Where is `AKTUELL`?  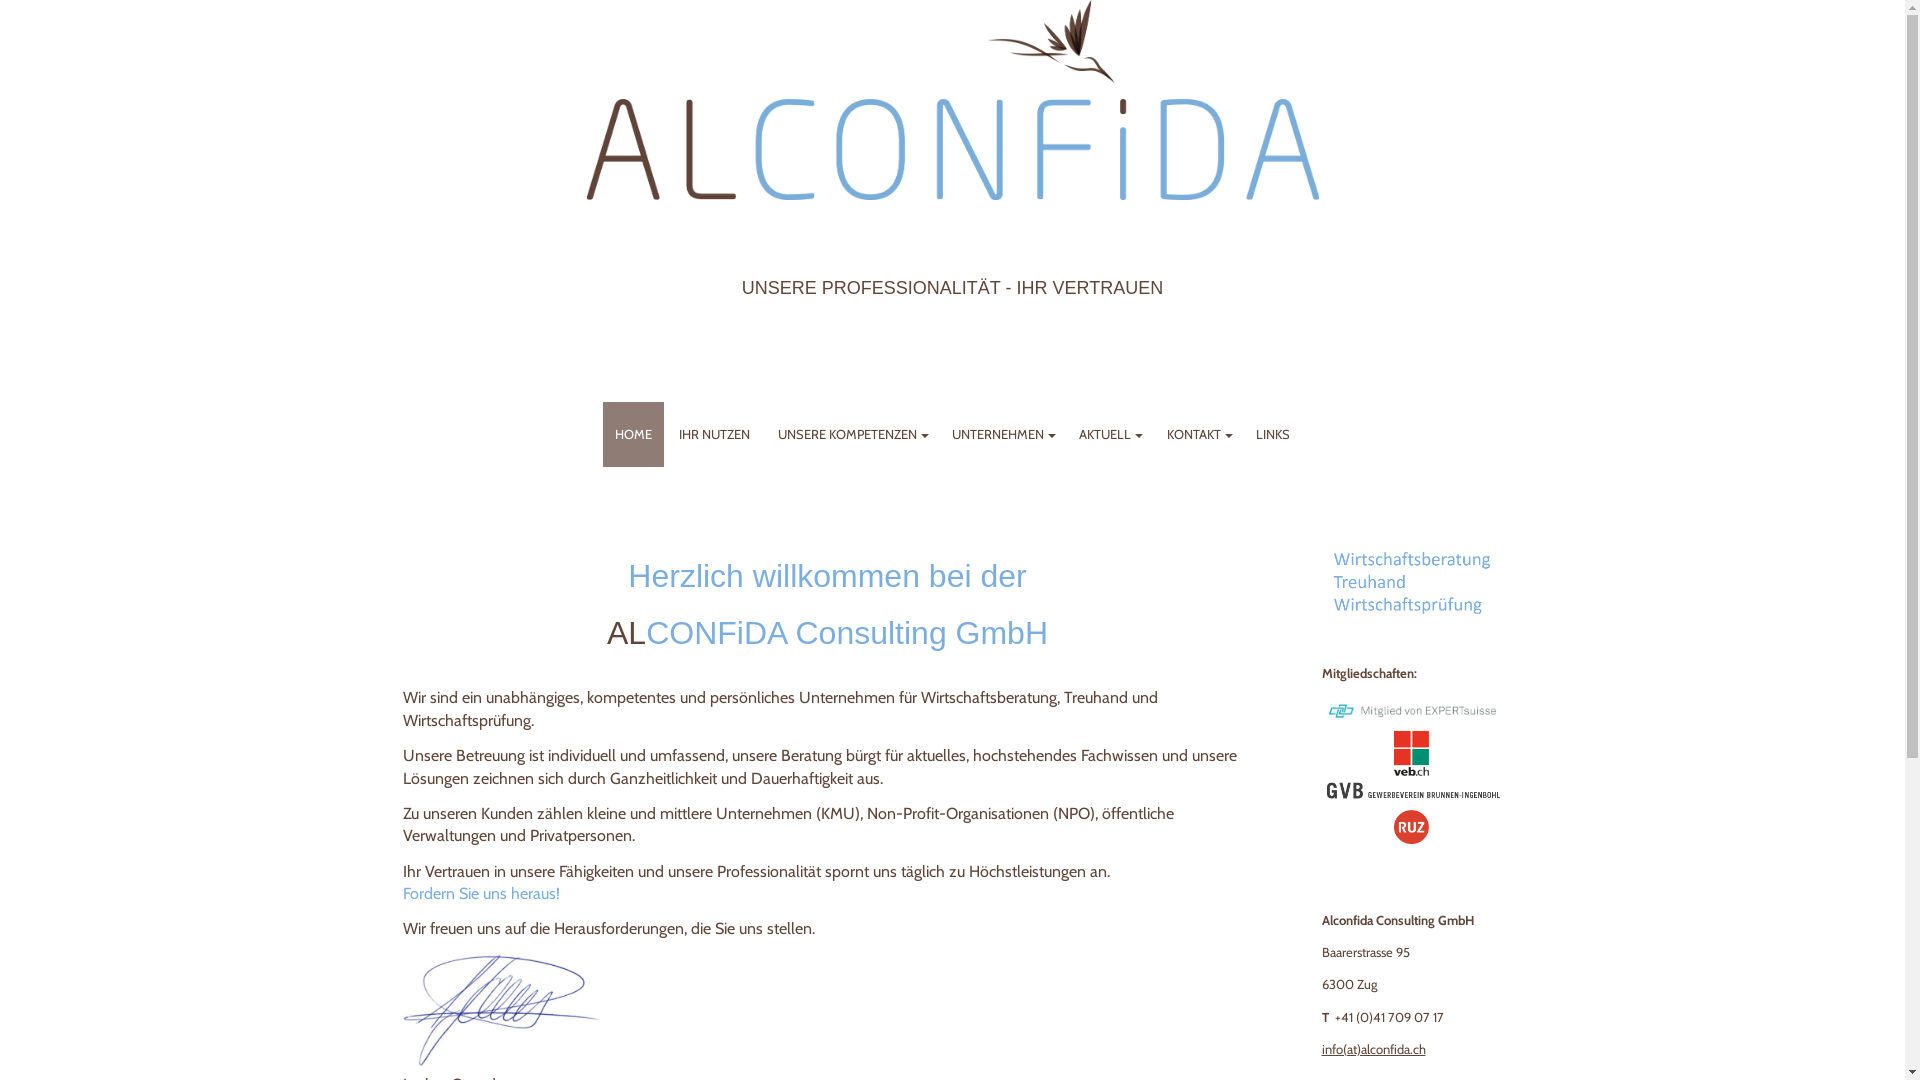 AKTUELL is located at coordinates (1110, 434).